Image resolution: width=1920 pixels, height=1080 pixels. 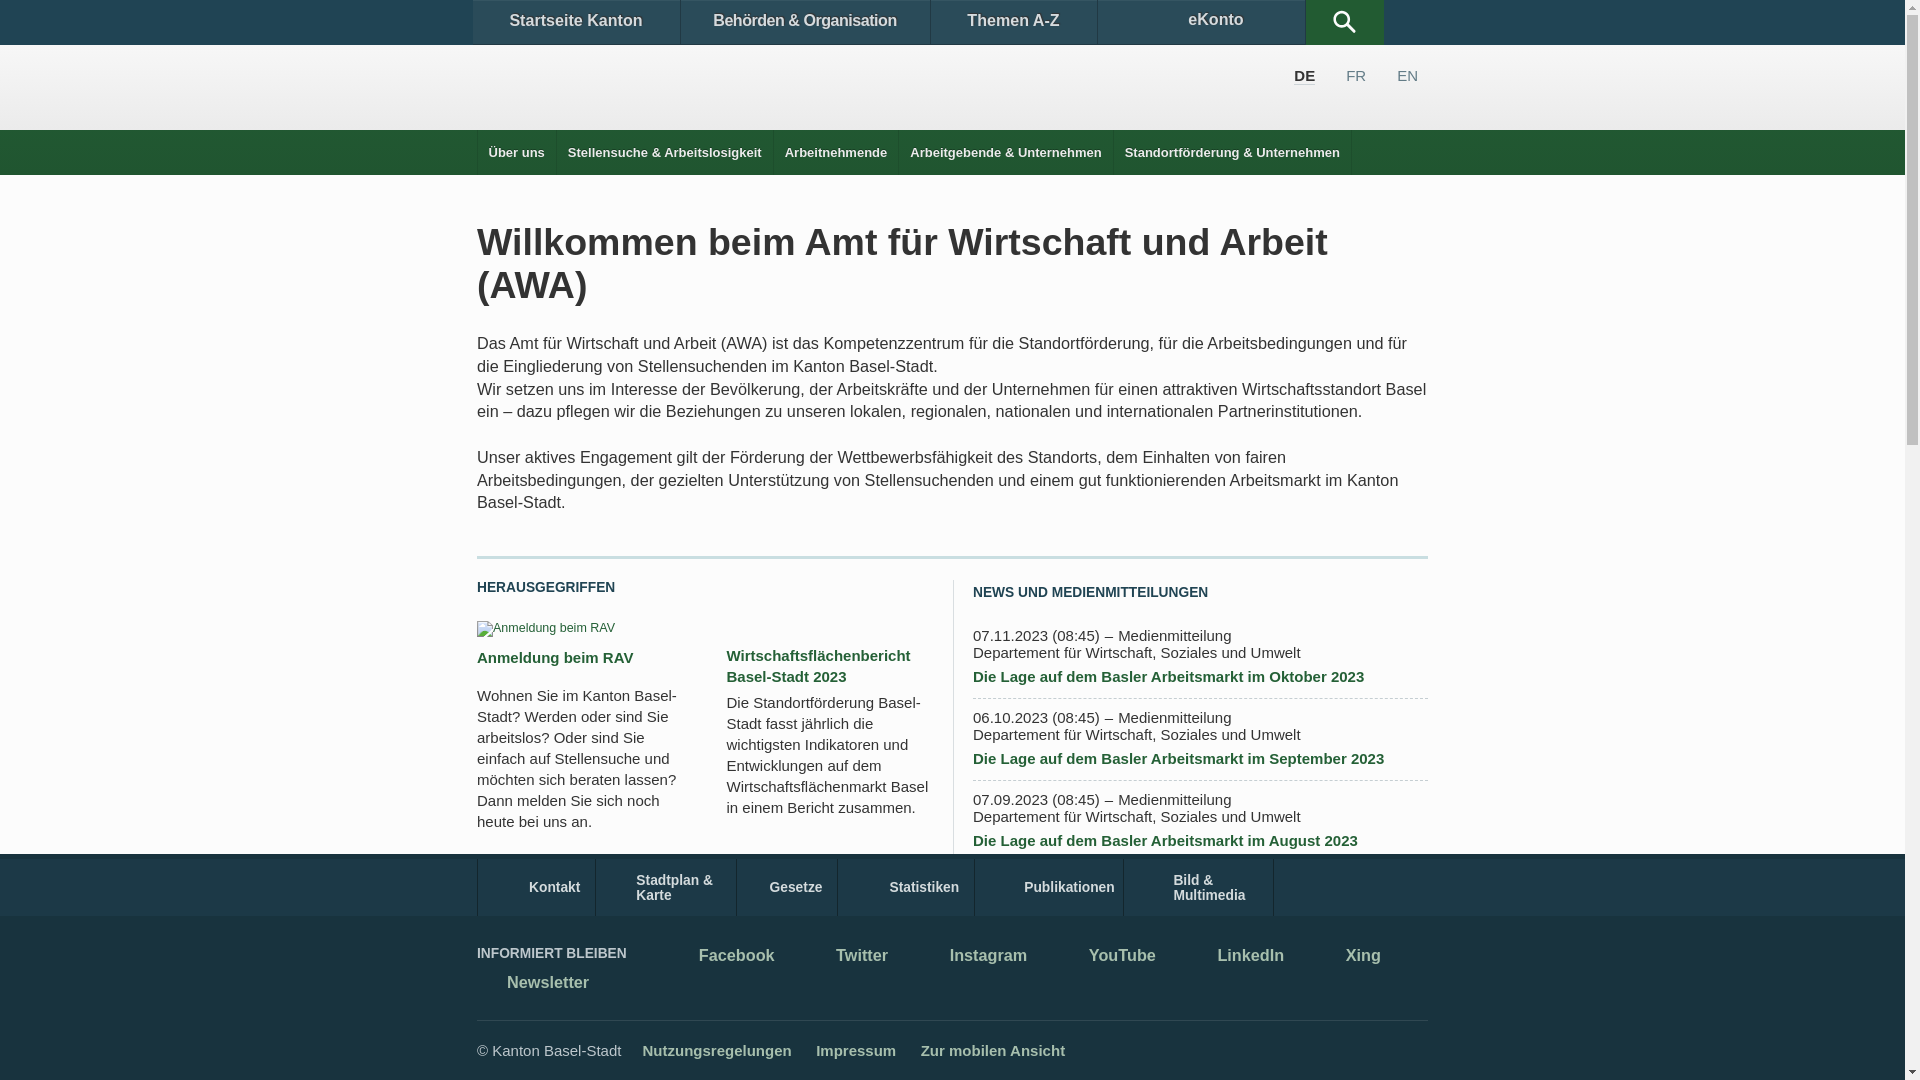 I want to click on FR, so click(x=1356, y=76).